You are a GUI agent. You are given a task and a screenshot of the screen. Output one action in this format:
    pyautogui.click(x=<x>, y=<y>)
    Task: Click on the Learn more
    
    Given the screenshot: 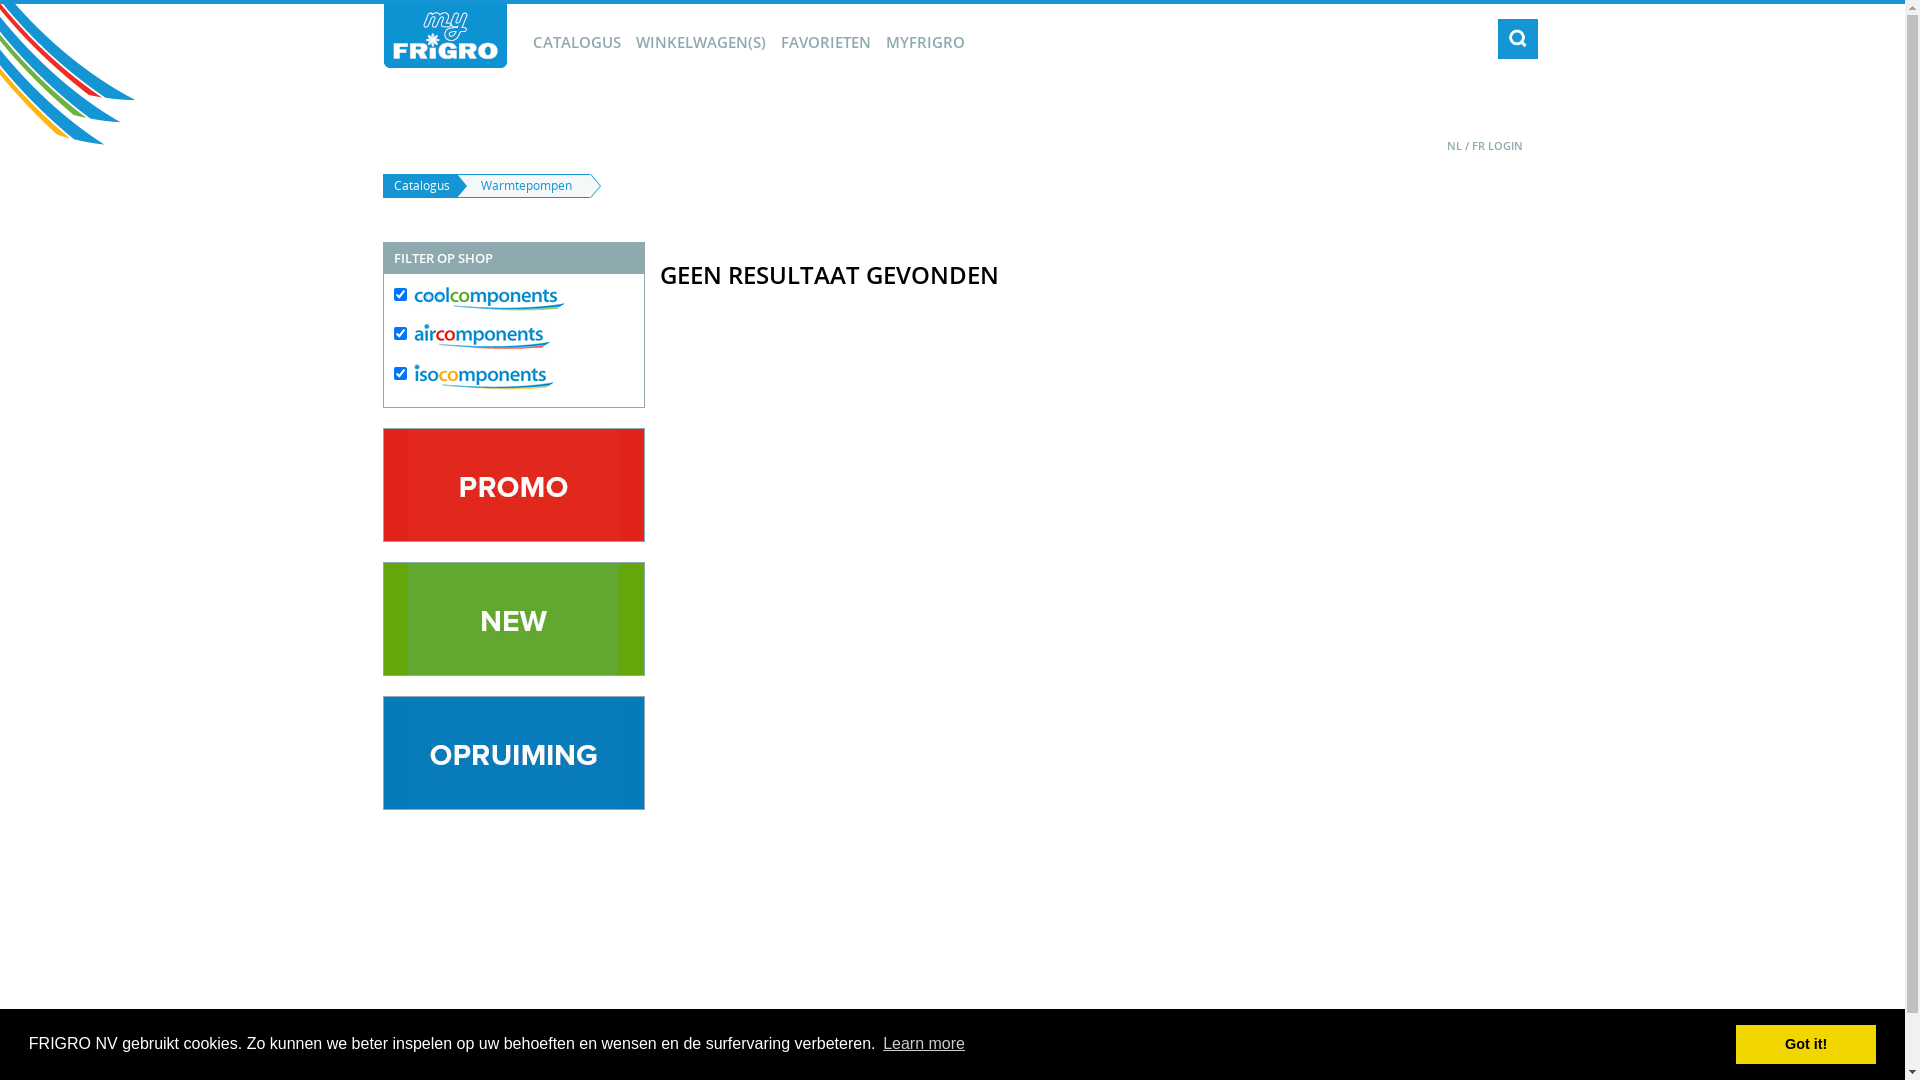 What is the action you would take?
    pyautogui.click(x=924, y=1044)
    